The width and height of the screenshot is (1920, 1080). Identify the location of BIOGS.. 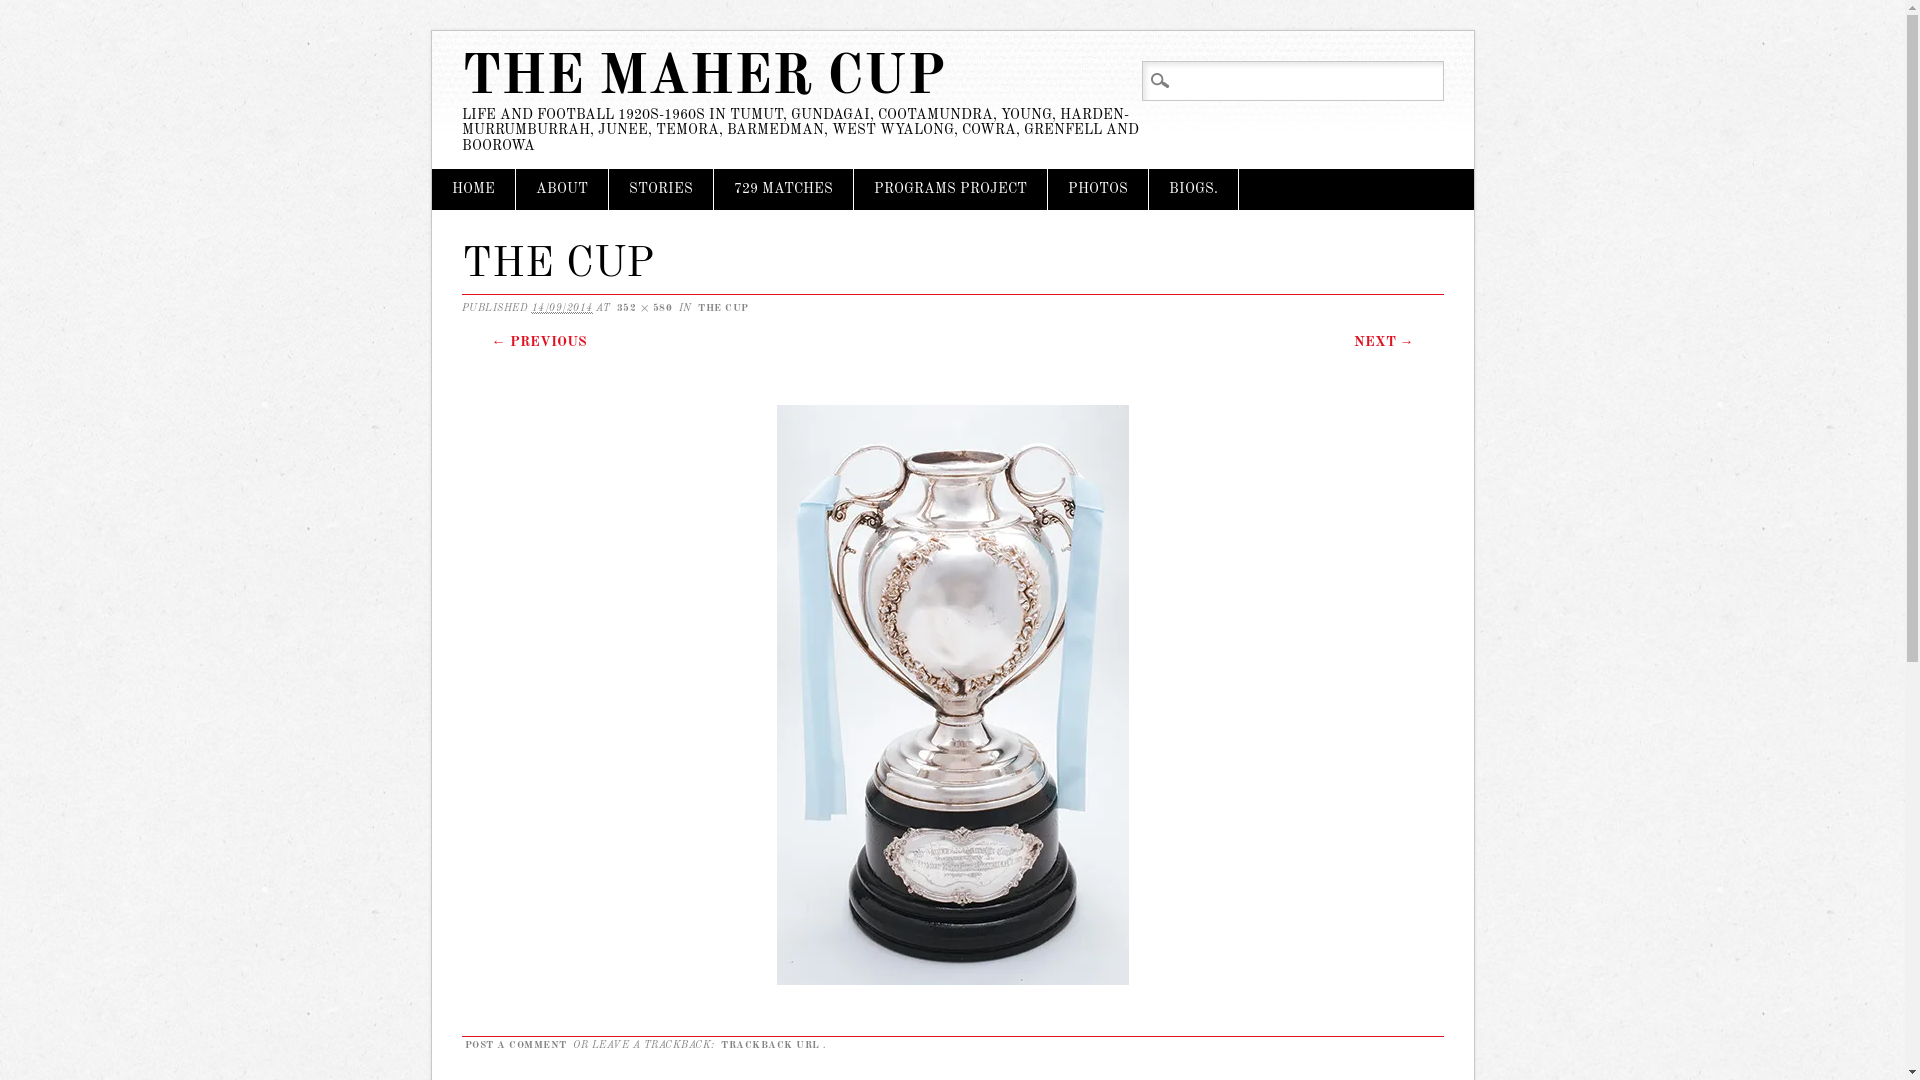
(1192, 190).